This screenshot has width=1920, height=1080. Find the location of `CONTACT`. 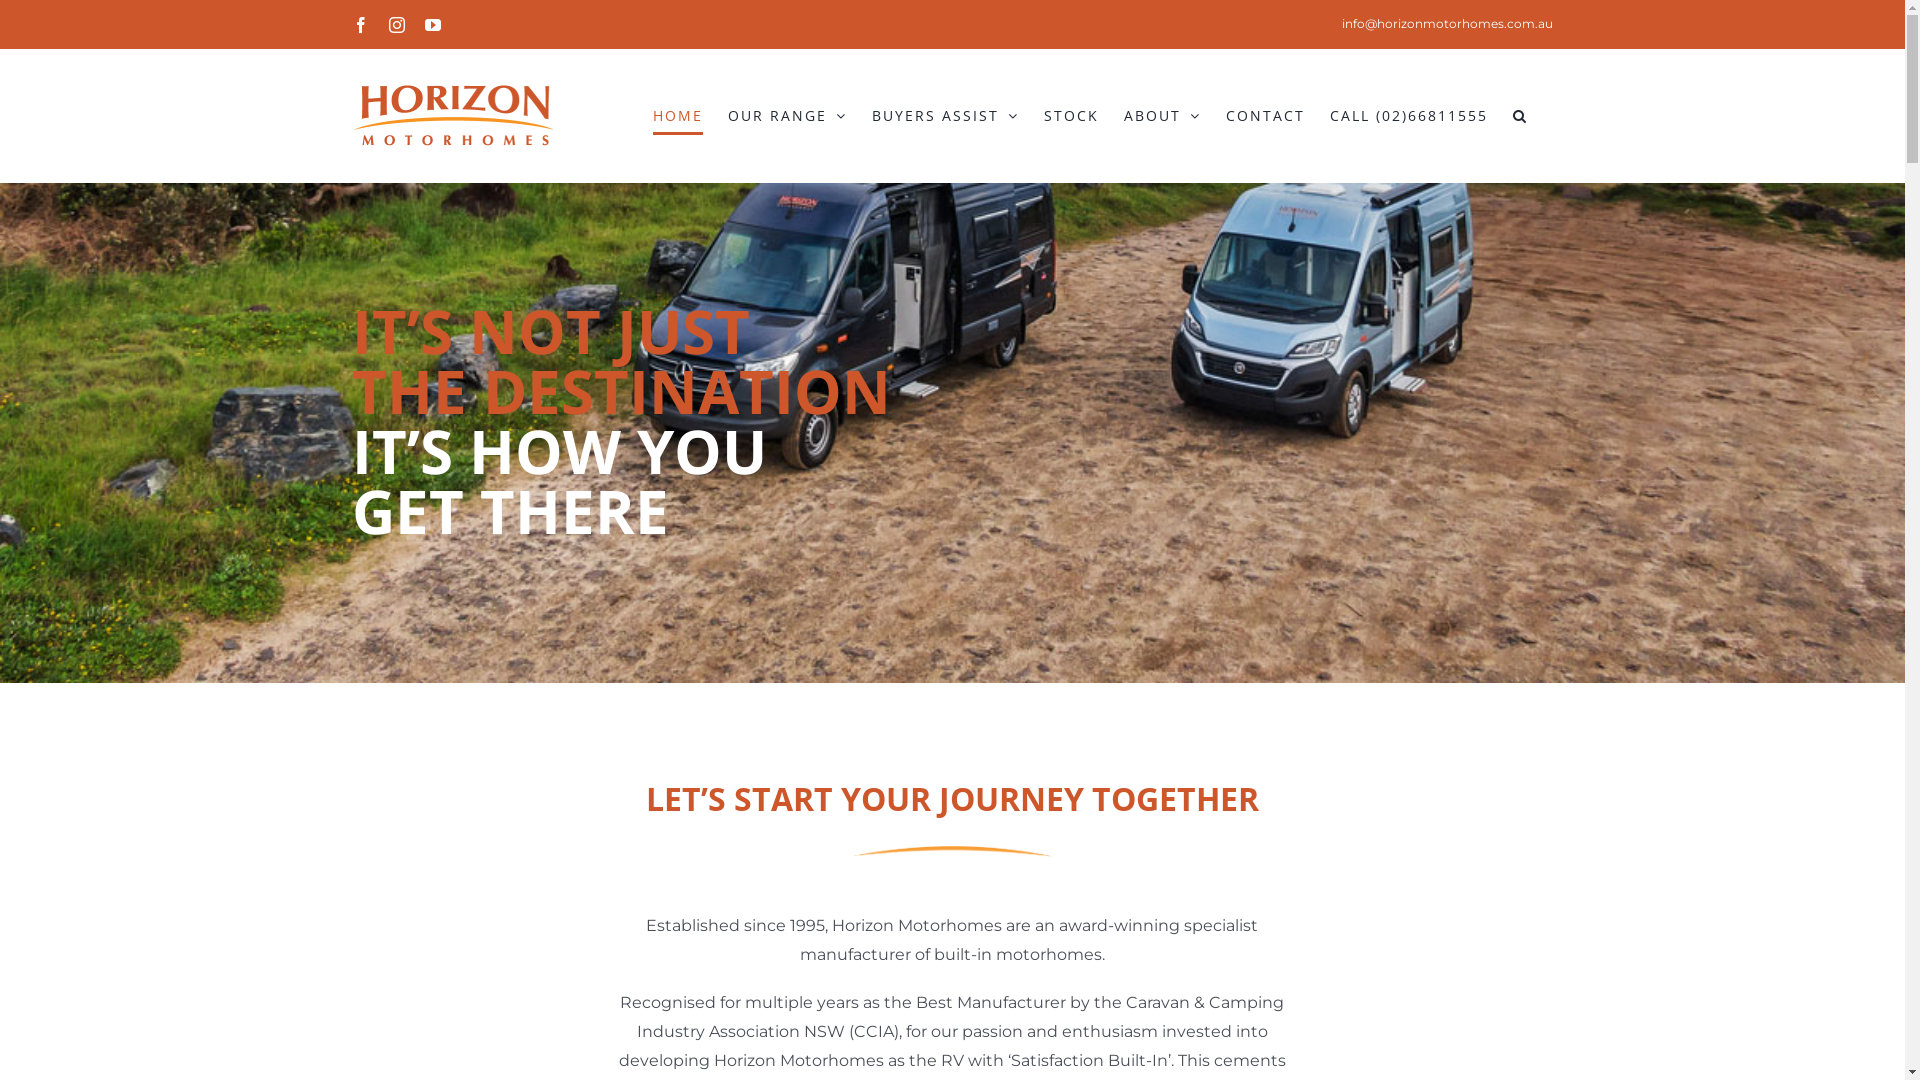

CONTACT is located at coordinates (1266, 116).